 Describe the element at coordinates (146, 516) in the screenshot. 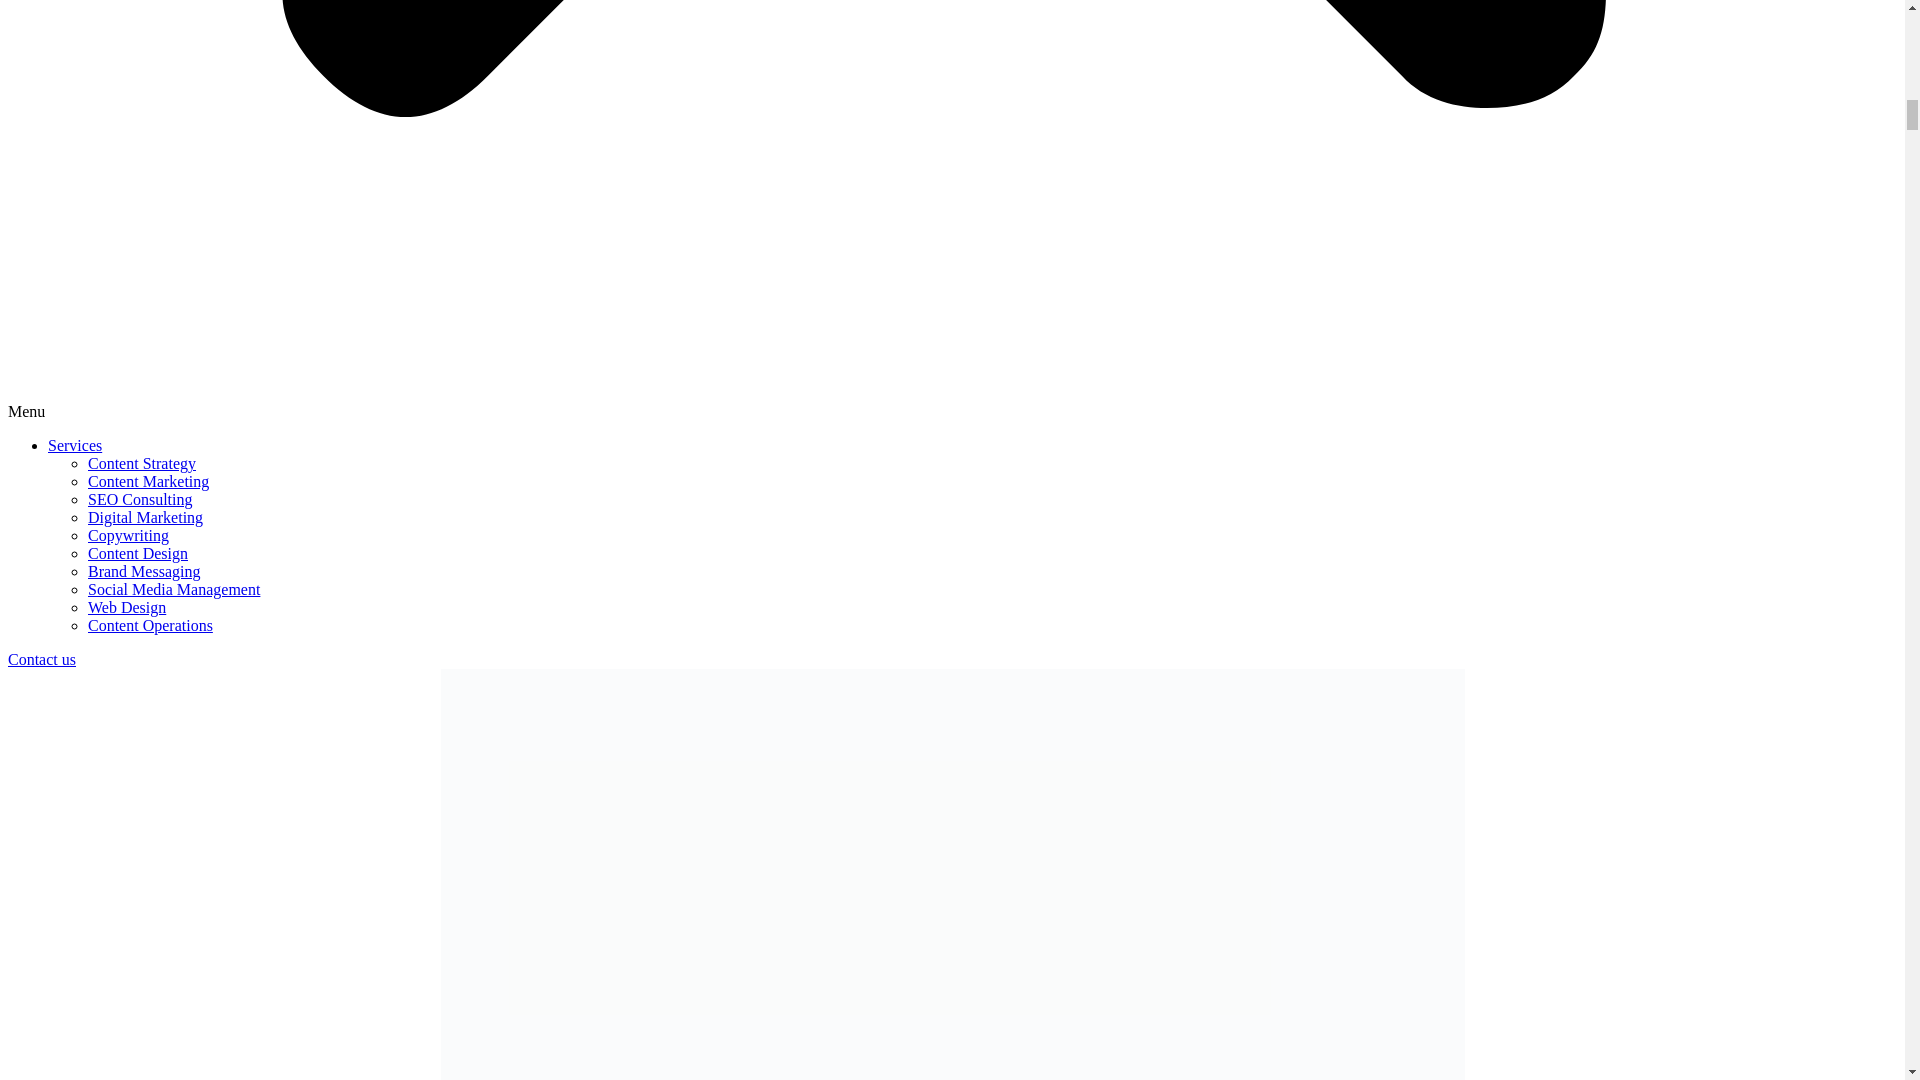

I see `Digital Marketing` at that location.